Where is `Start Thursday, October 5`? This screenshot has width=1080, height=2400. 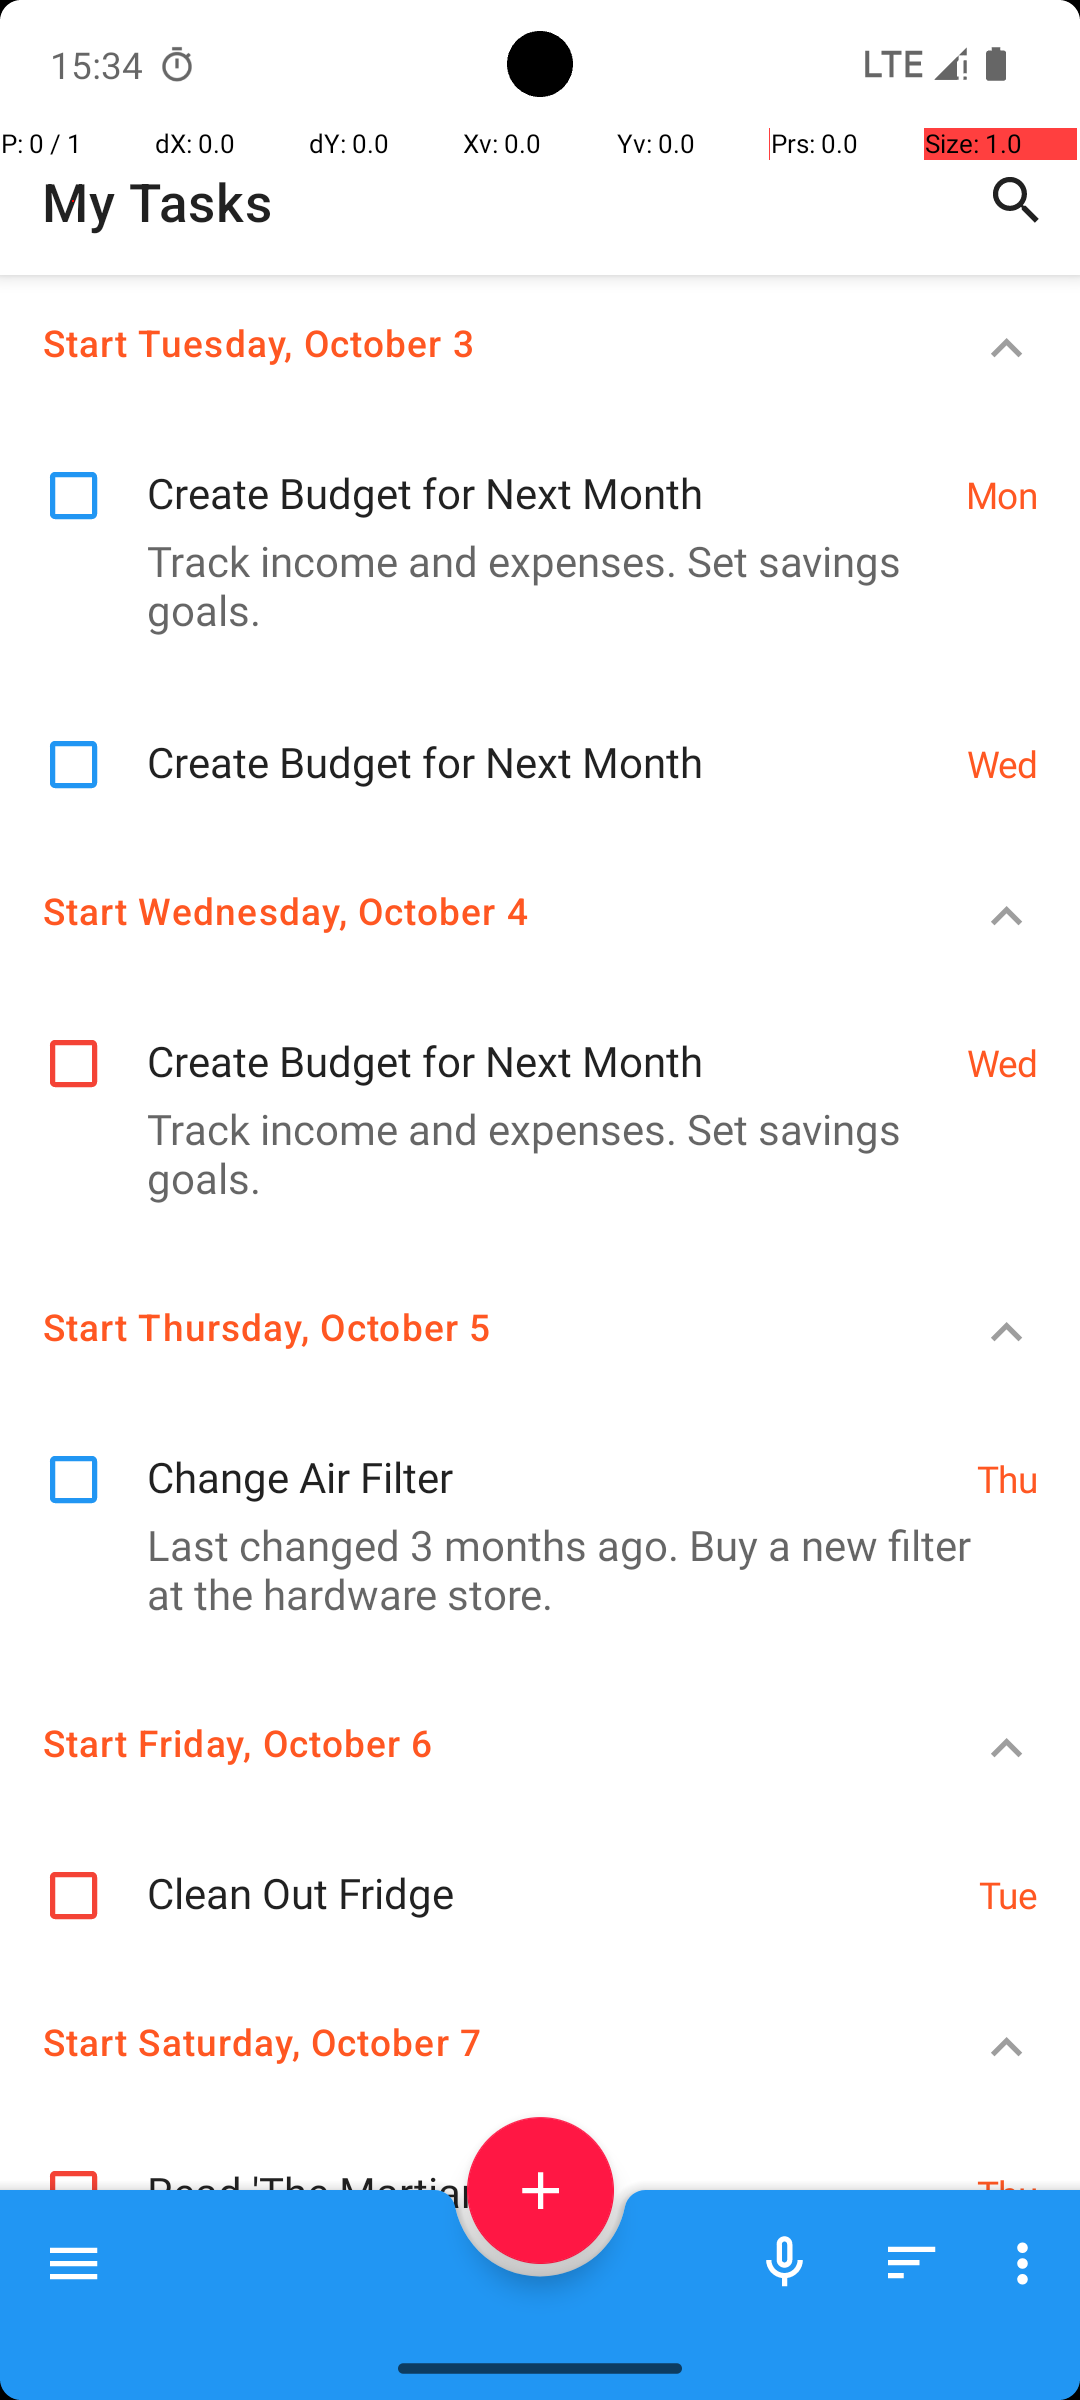 Start Thursday, October 5 is located at coordinates (466, 1326).